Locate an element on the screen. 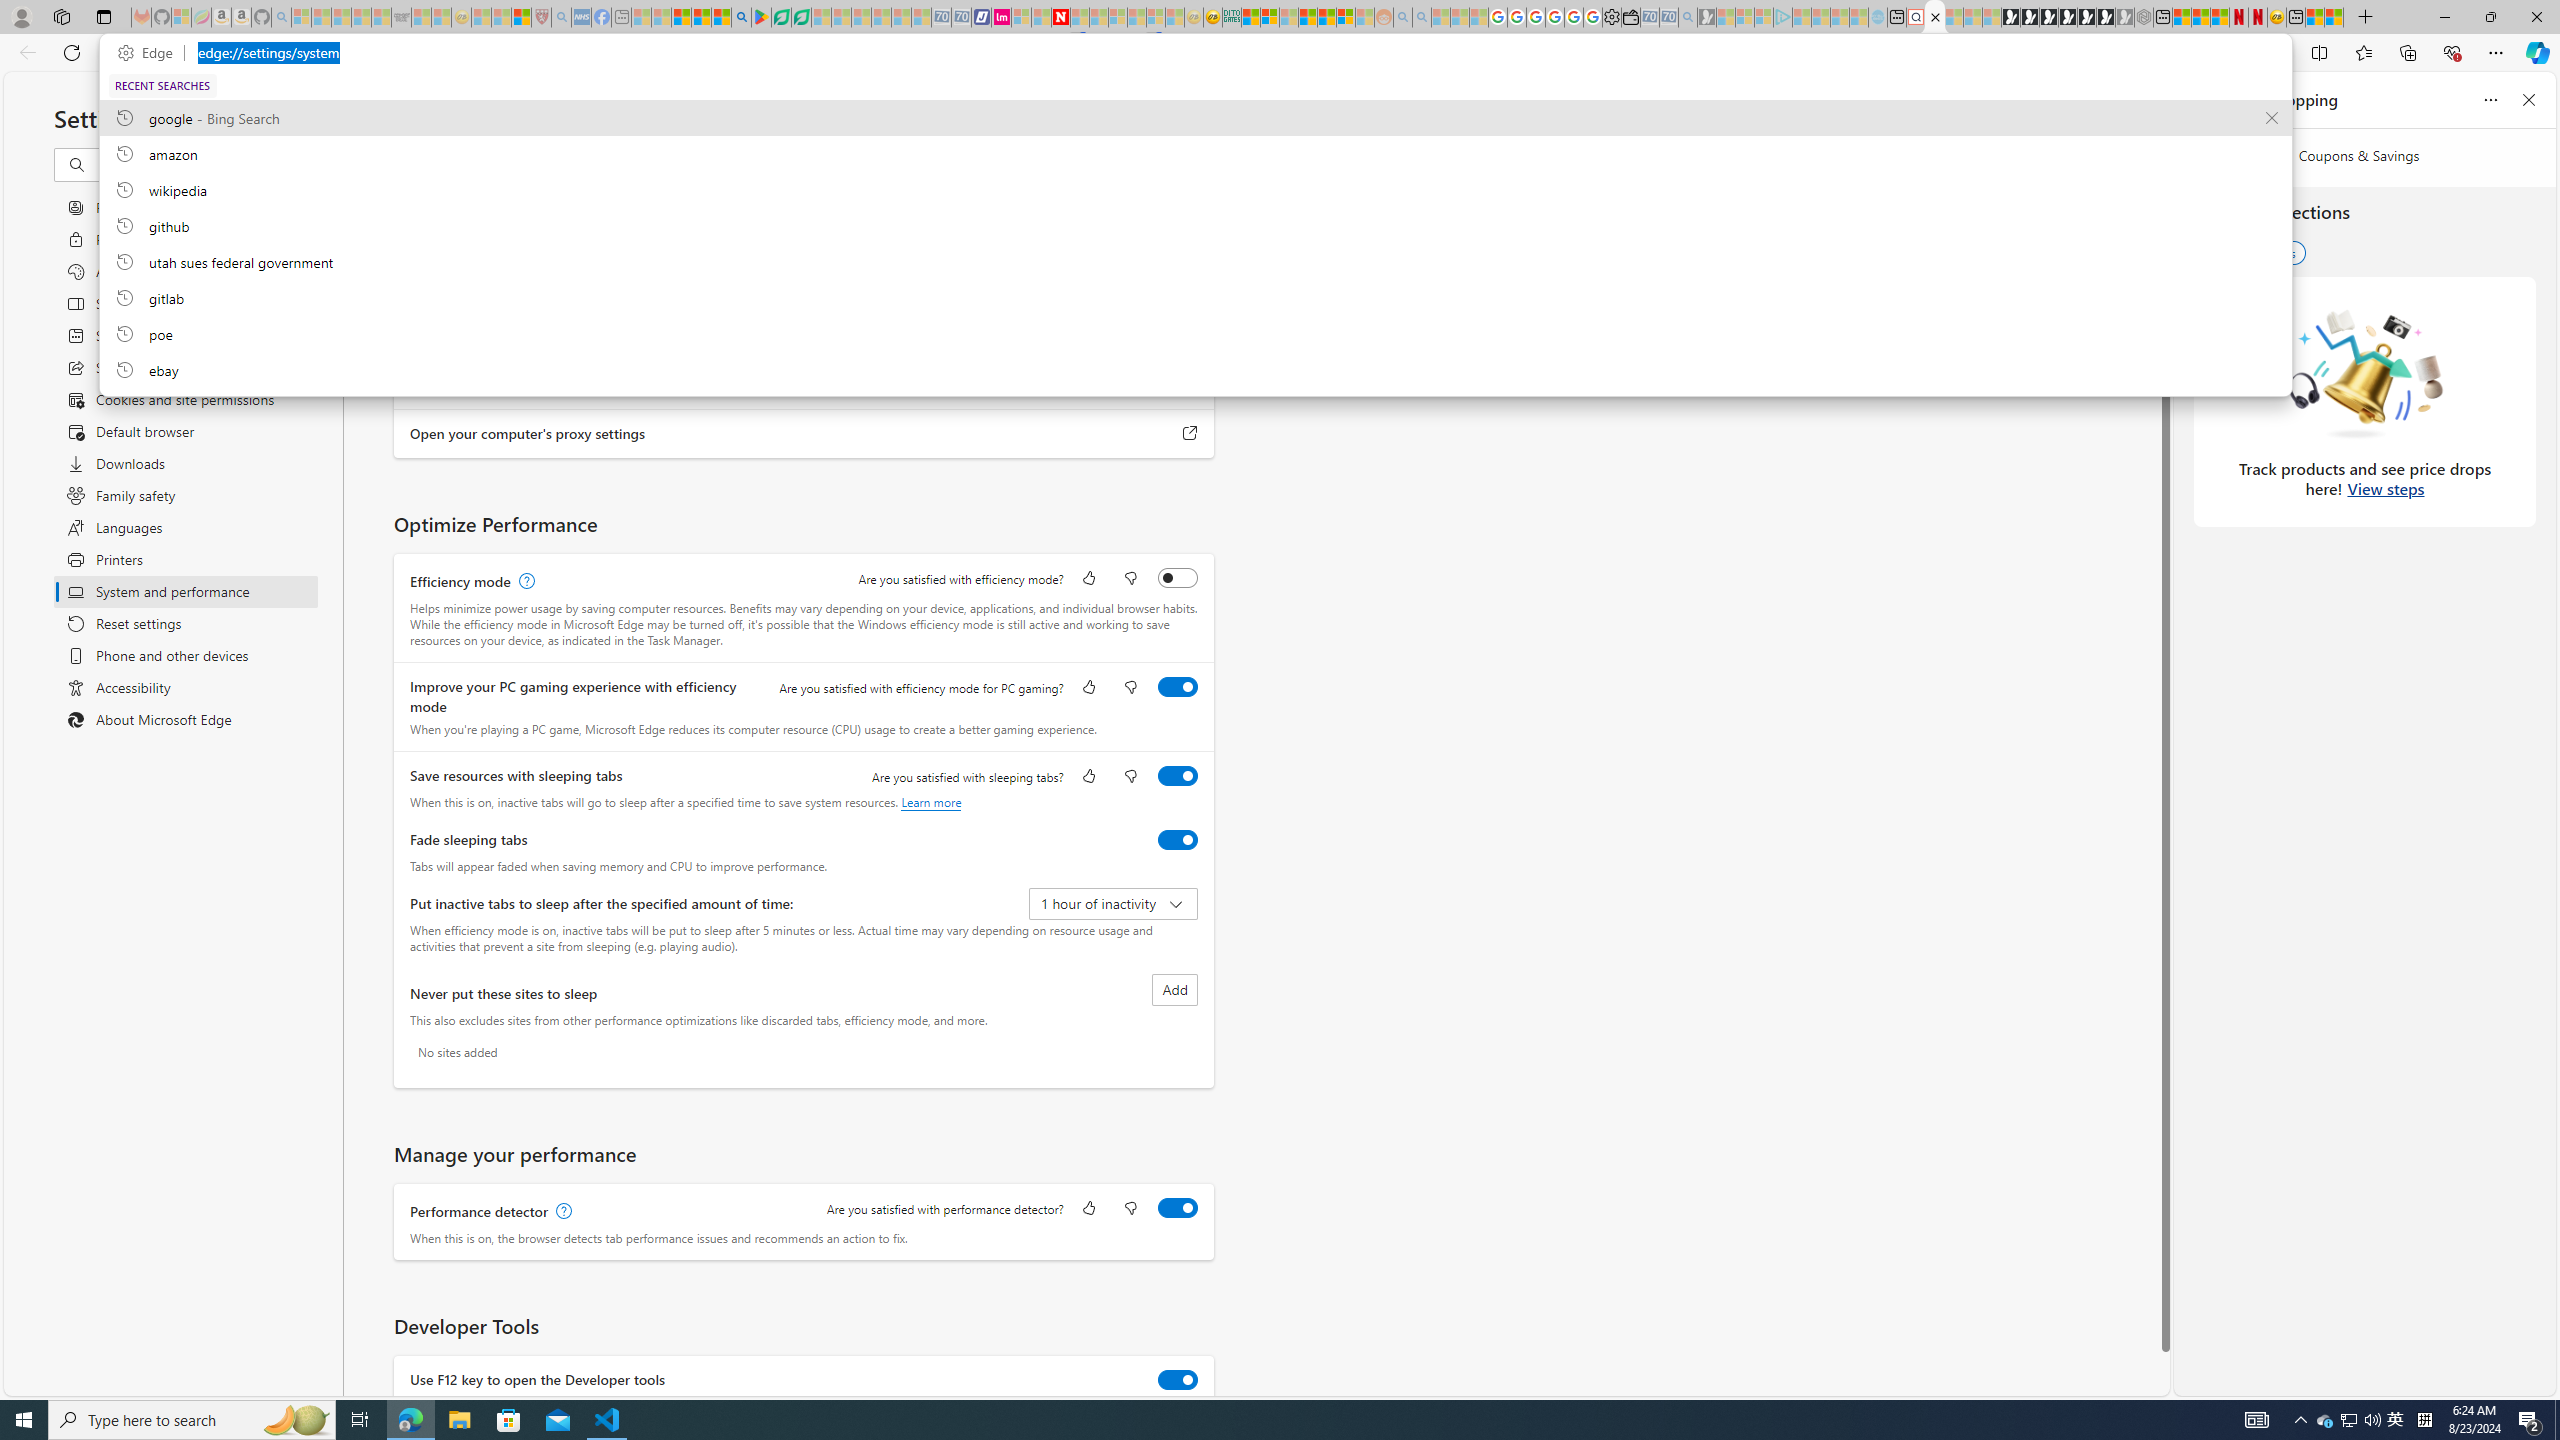 The height and width of the screenshot is (1440, 2560). Jobs - lastminute.com Investor Portal is located at coordinates (1000, 17).